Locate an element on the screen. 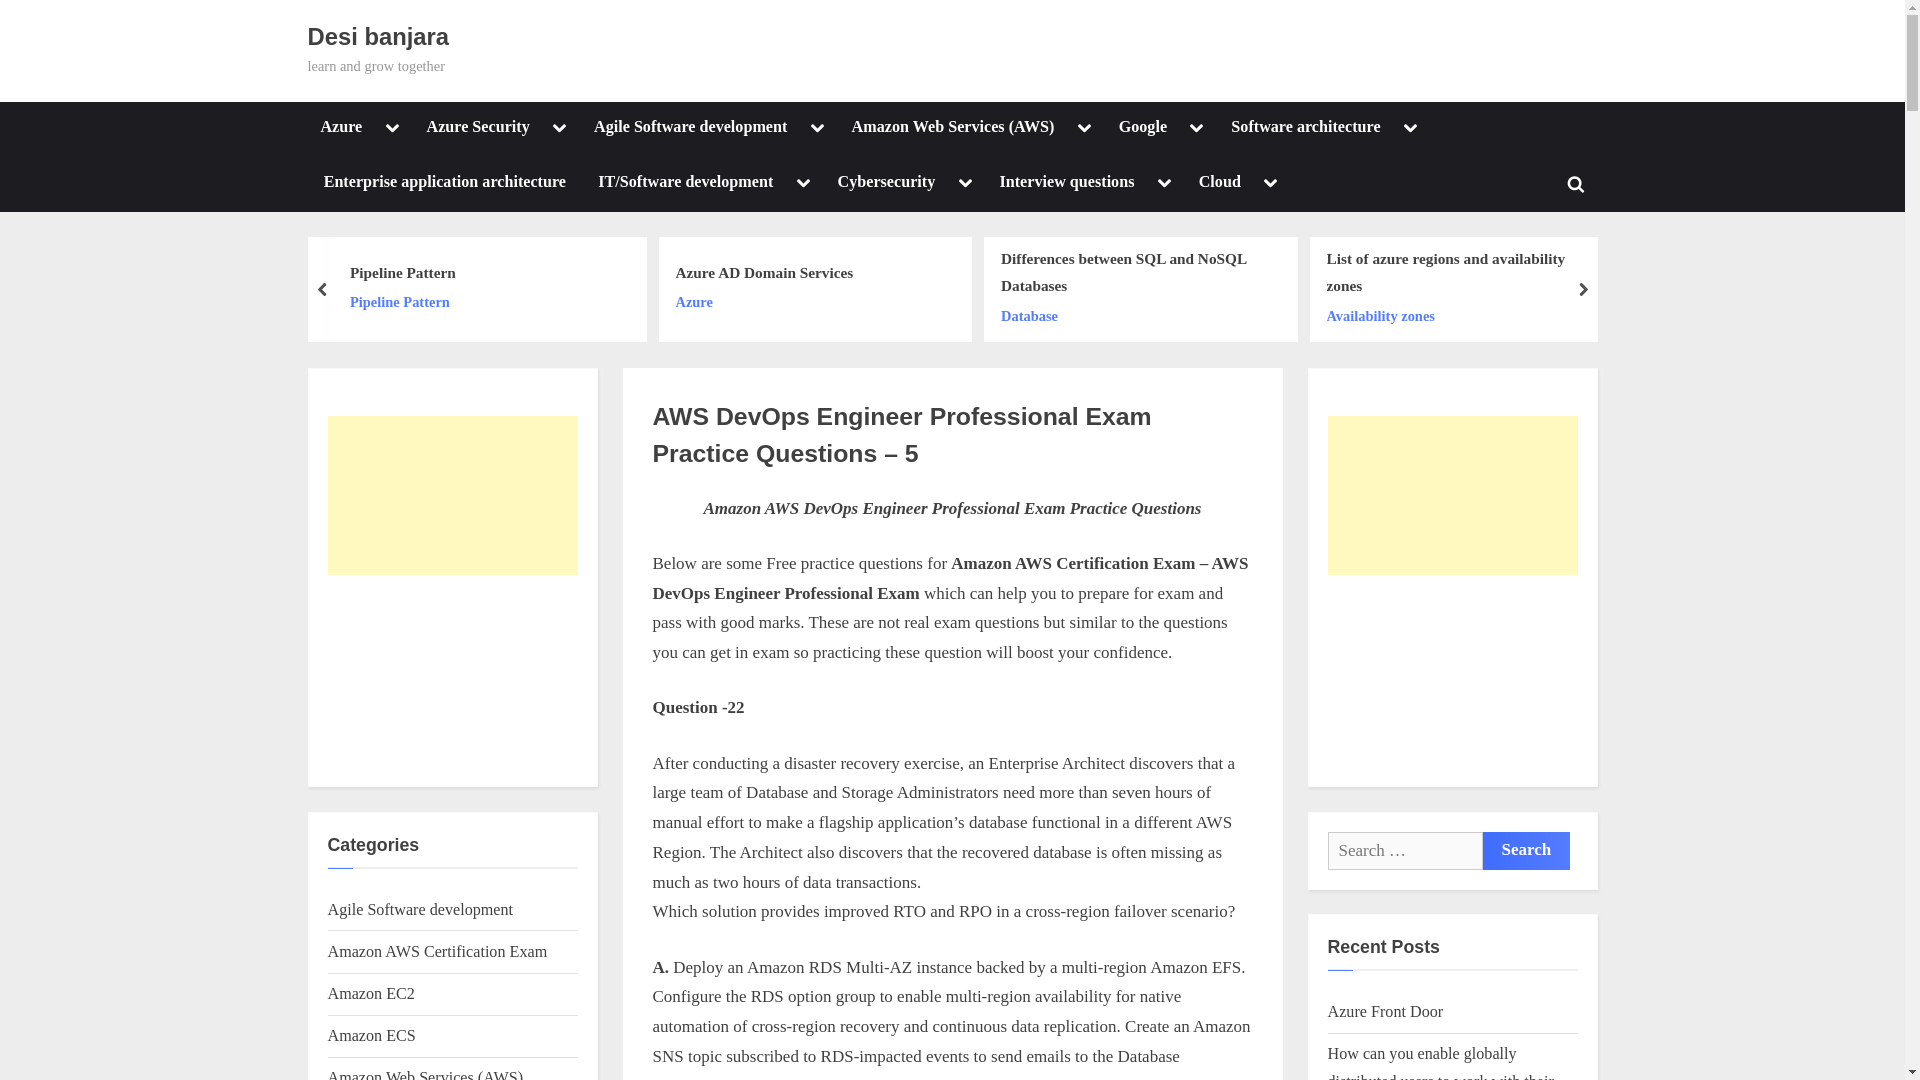  Advertisement is located at coordinates (1453, 678).